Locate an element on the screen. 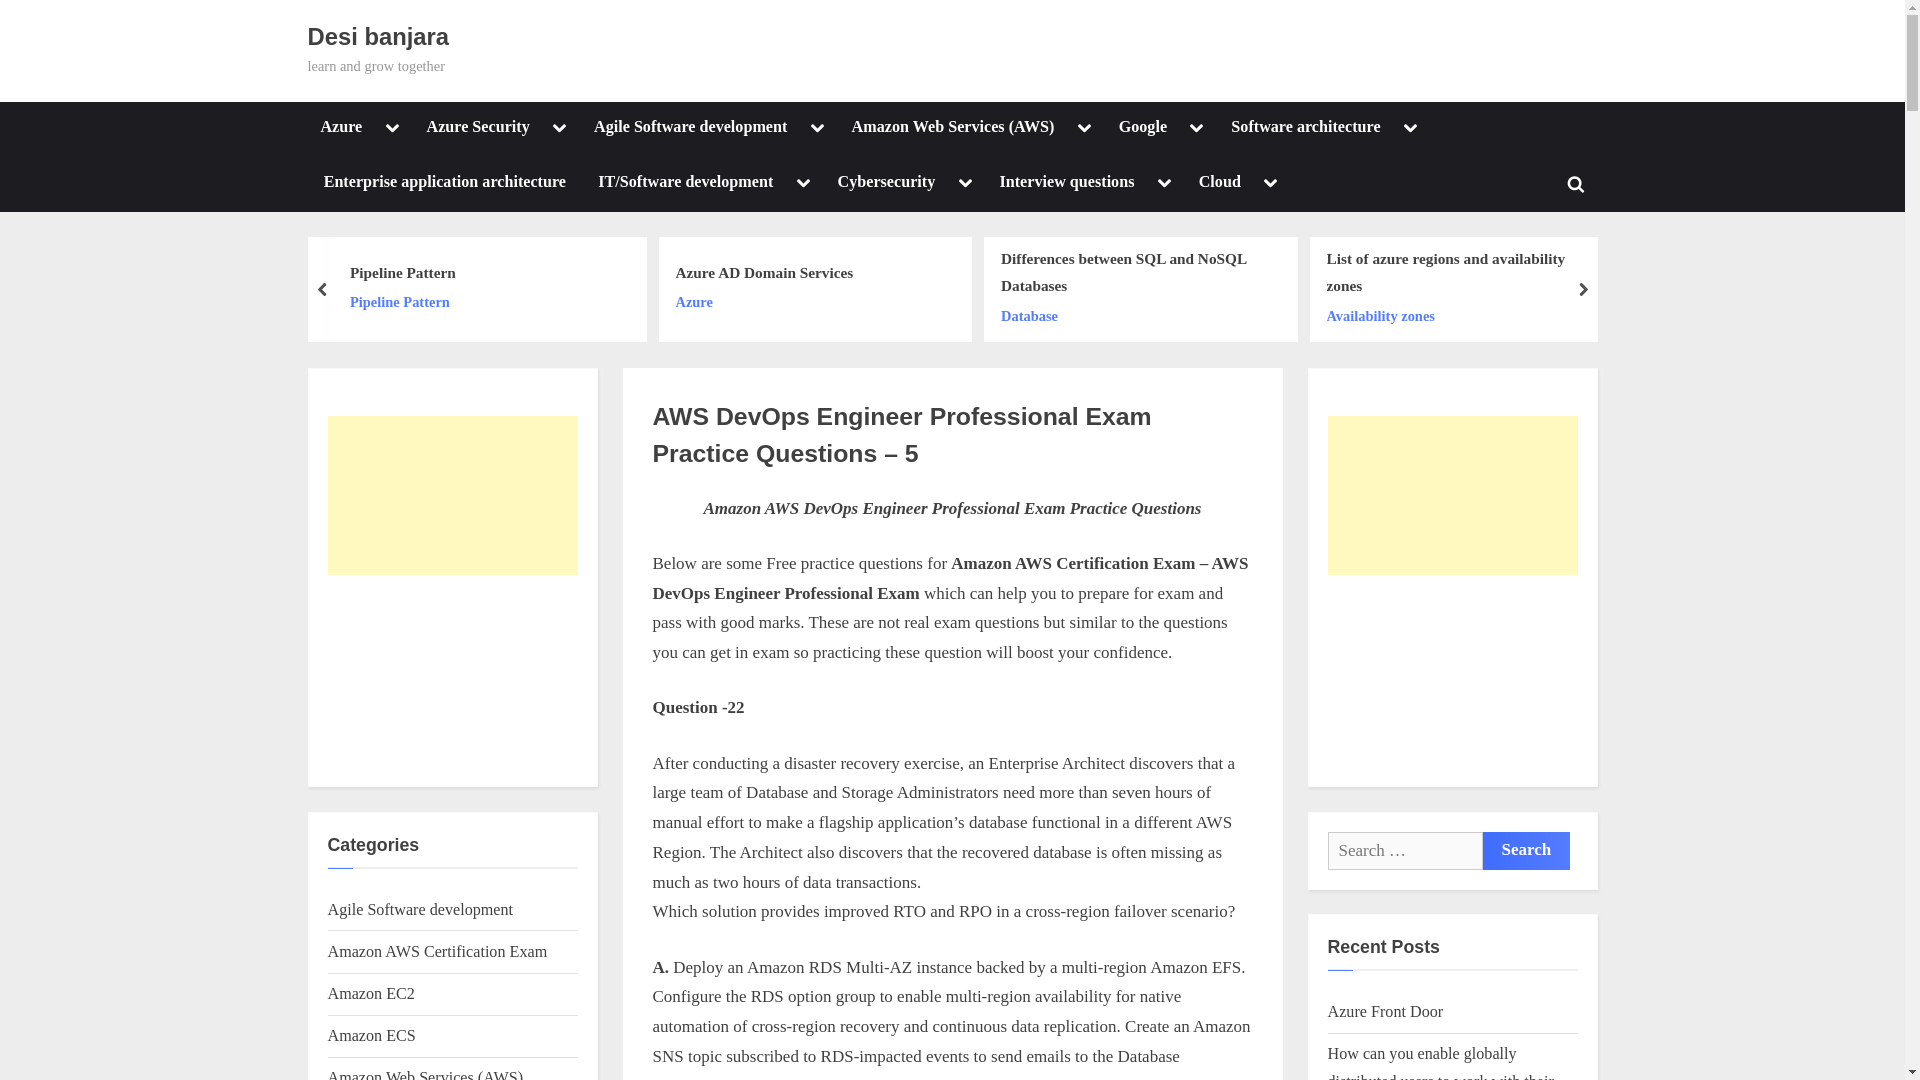  Advertisement is located at coordinates (1453, 678).